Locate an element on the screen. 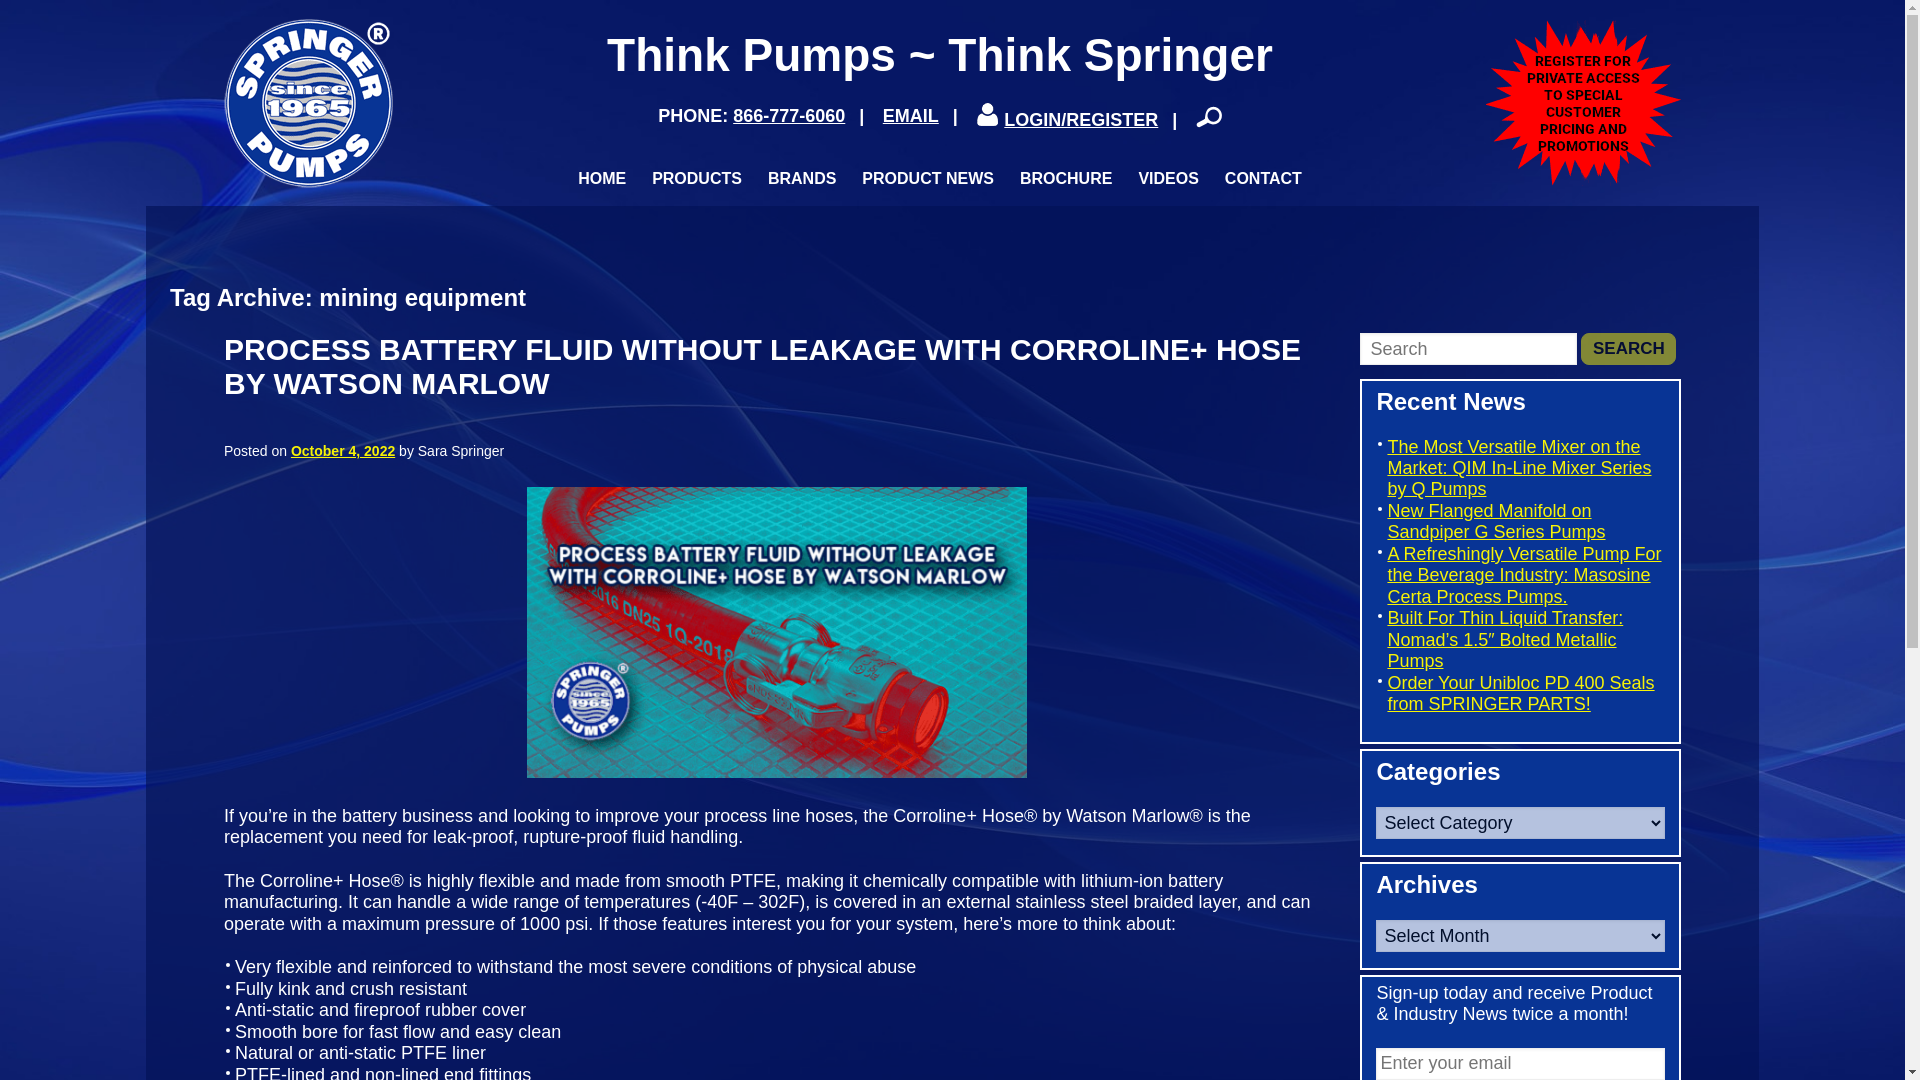 Image resolution: width=1920 pixels, height=1080 pixels. 866-777-6060 is located at coordinates (788, 116).